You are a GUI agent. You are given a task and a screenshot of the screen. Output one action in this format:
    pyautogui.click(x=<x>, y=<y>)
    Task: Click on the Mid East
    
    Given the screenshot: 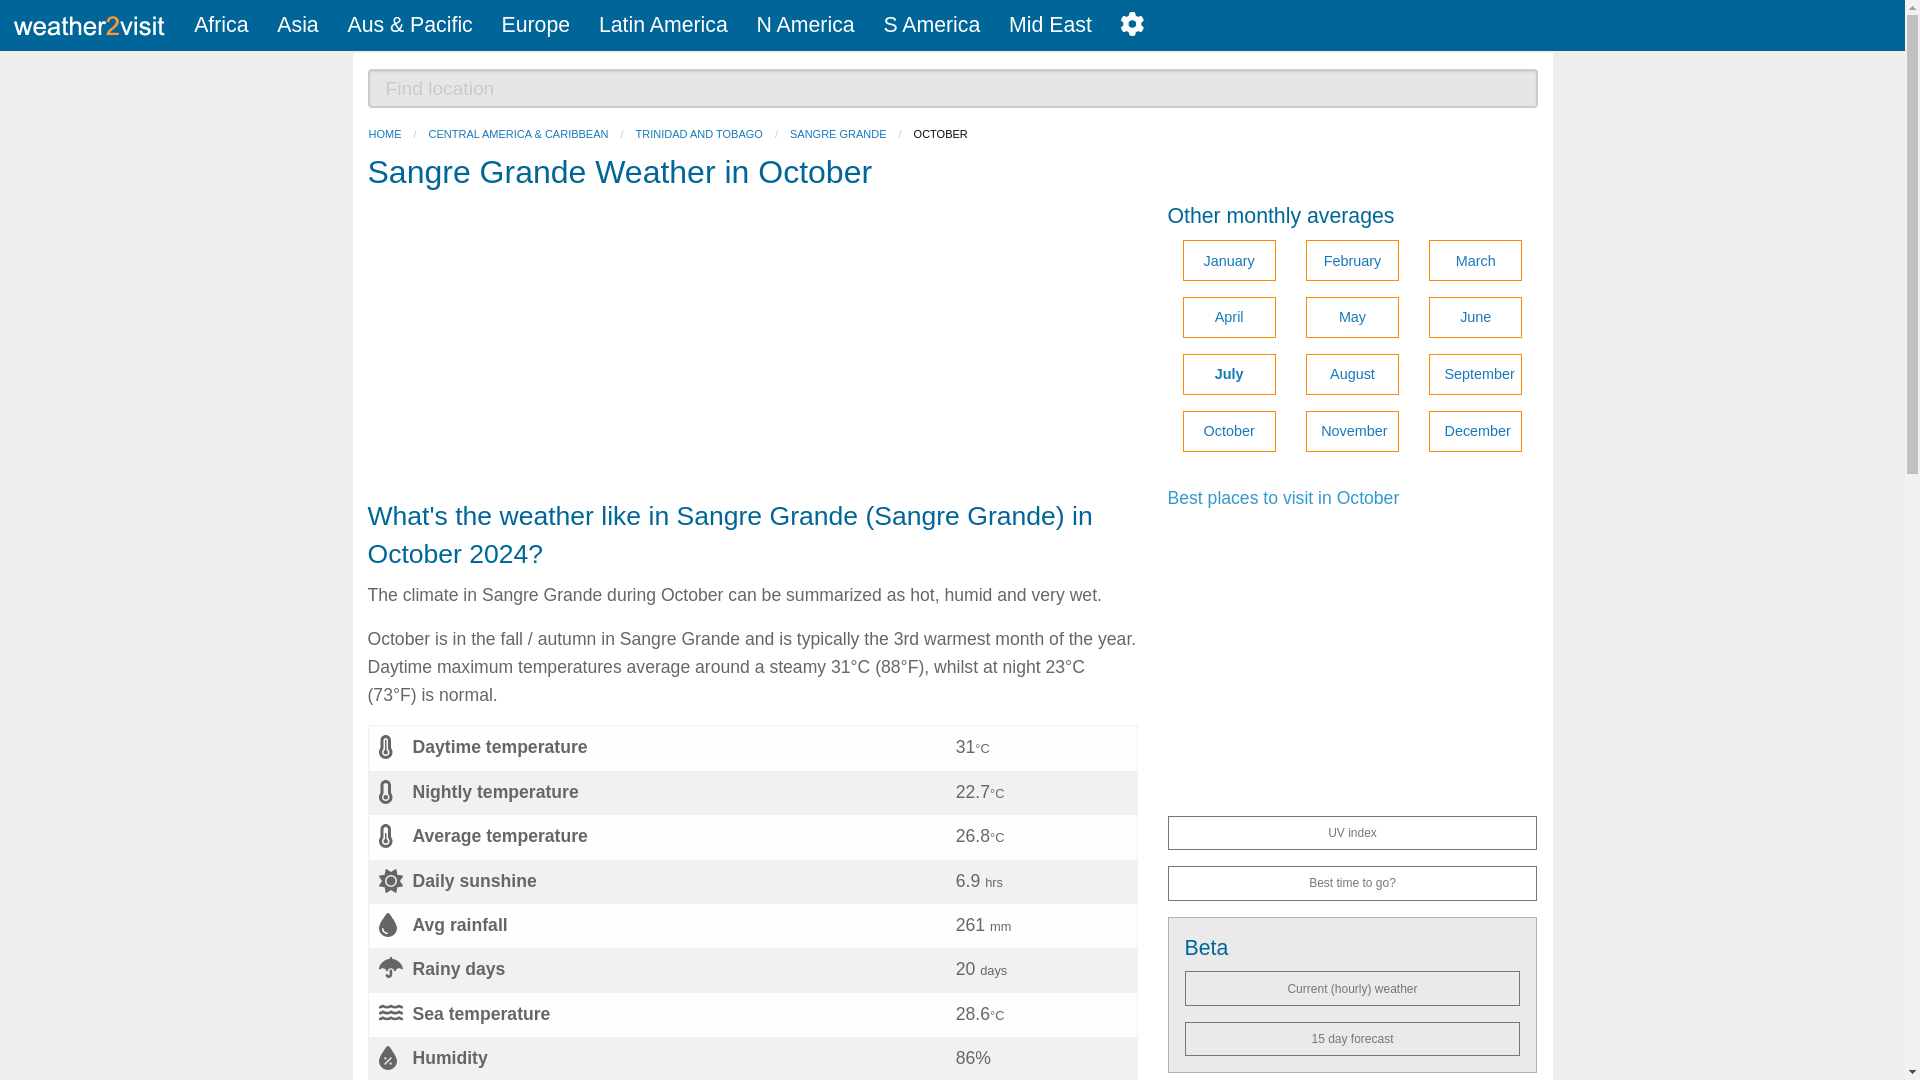 What is the action you would take?
    pyautogui.click(x=1050, y=25)
    